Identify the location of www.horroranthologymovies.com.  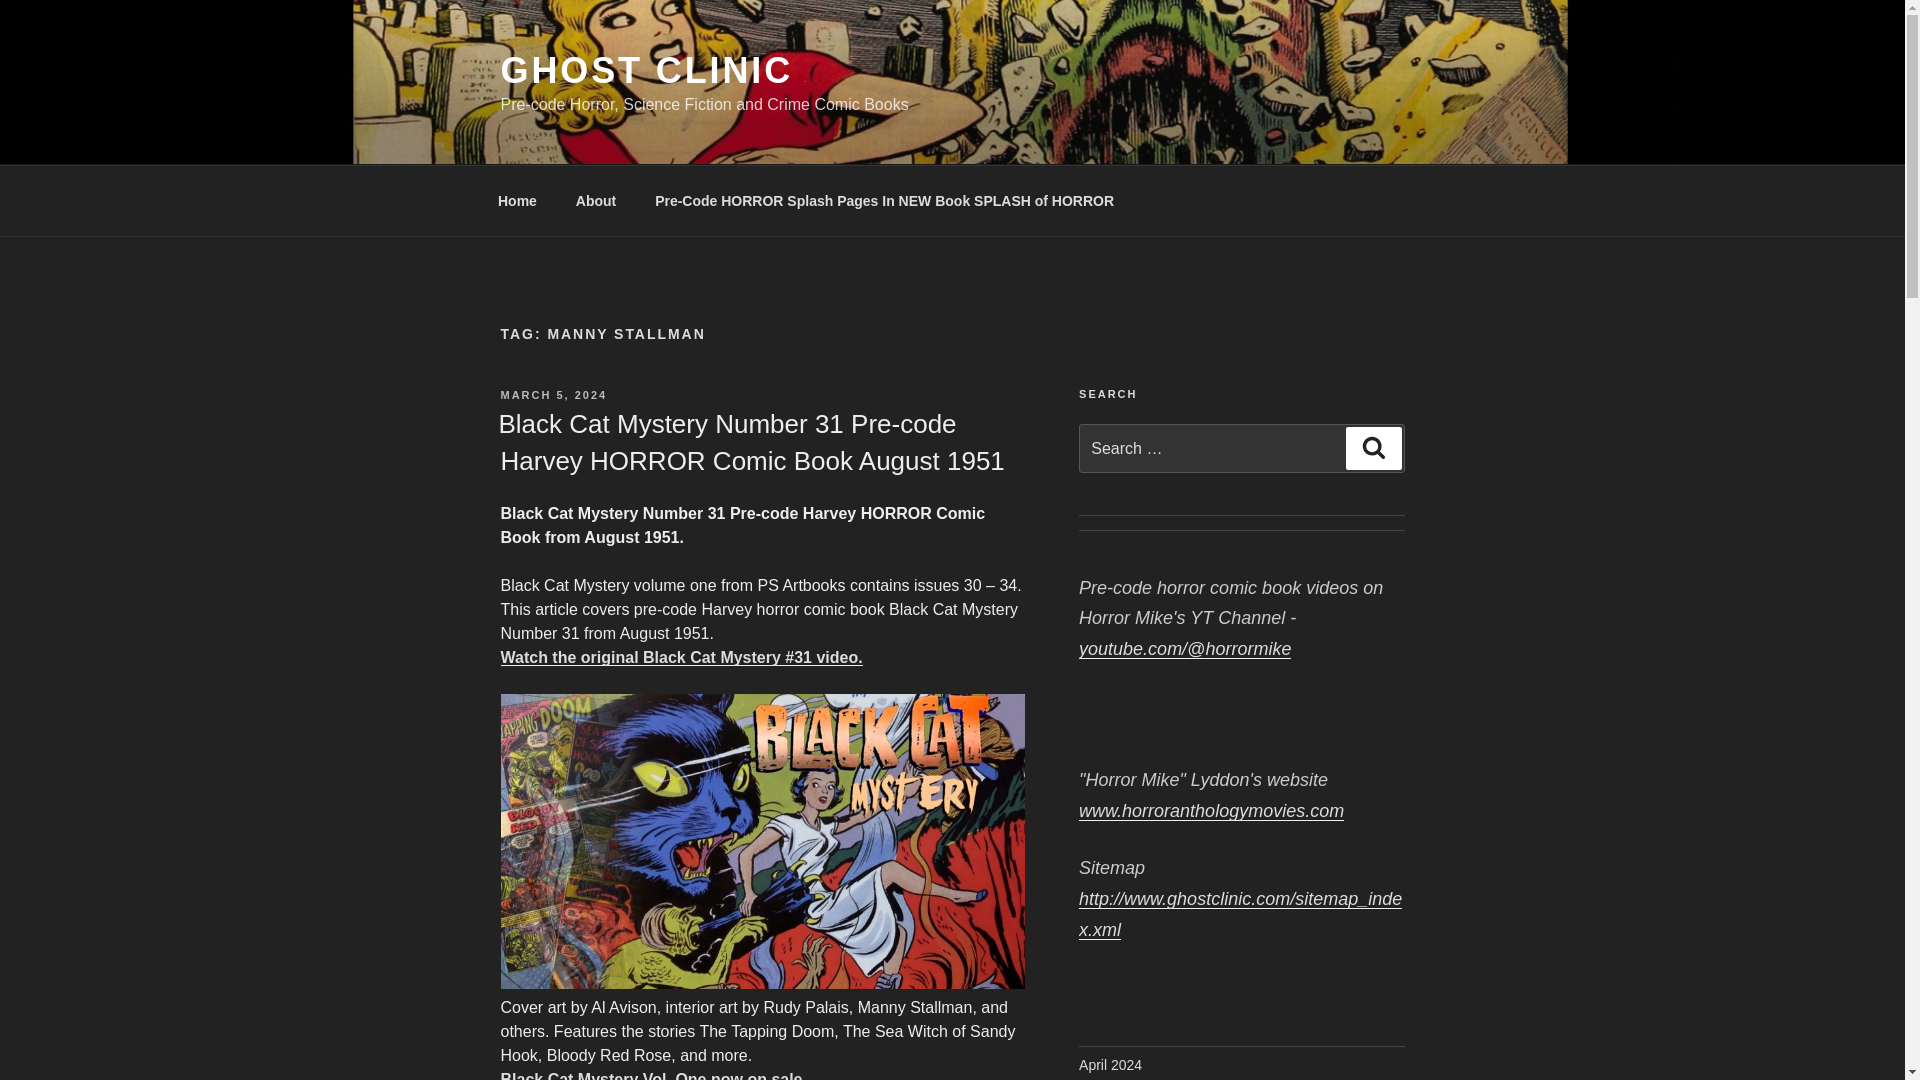
(1212, 810).